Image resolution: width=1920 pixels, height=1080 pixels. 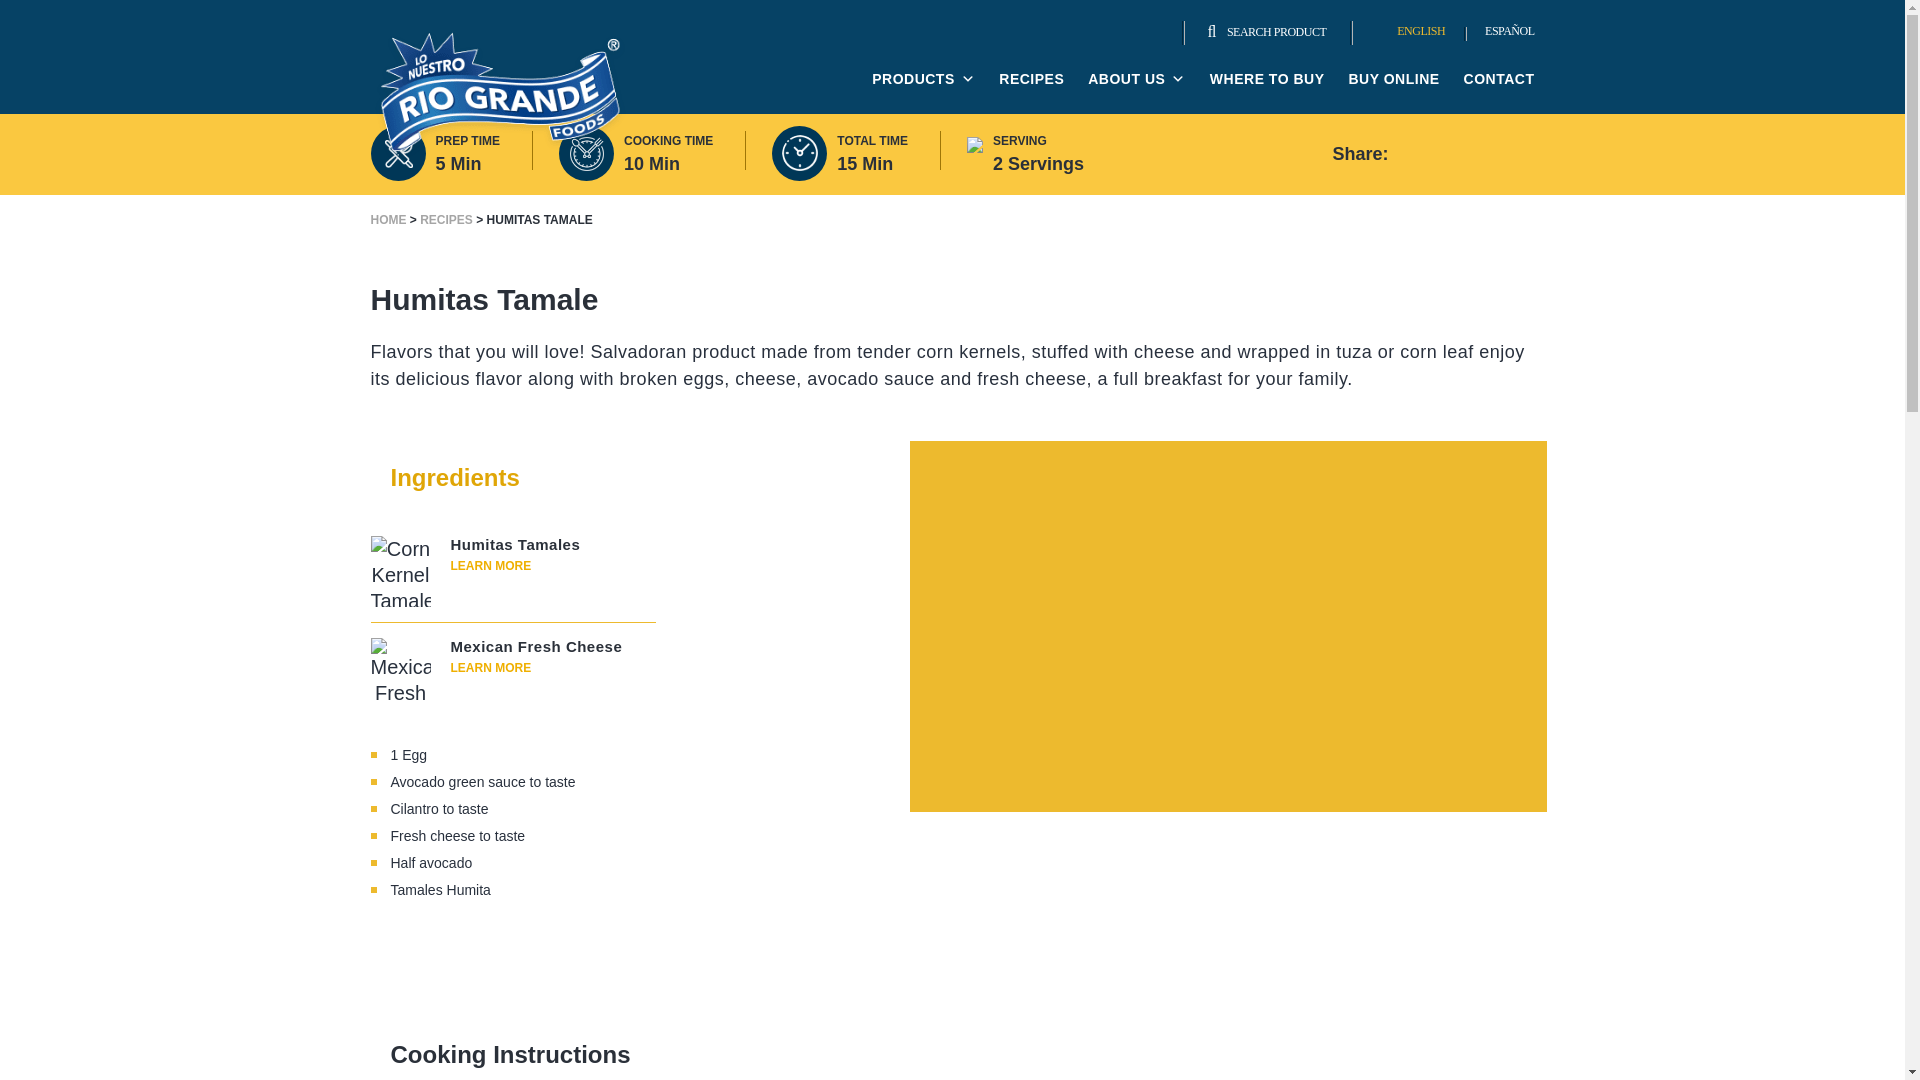 I want to click on ENGLISH, so click(x=1410, y=31).